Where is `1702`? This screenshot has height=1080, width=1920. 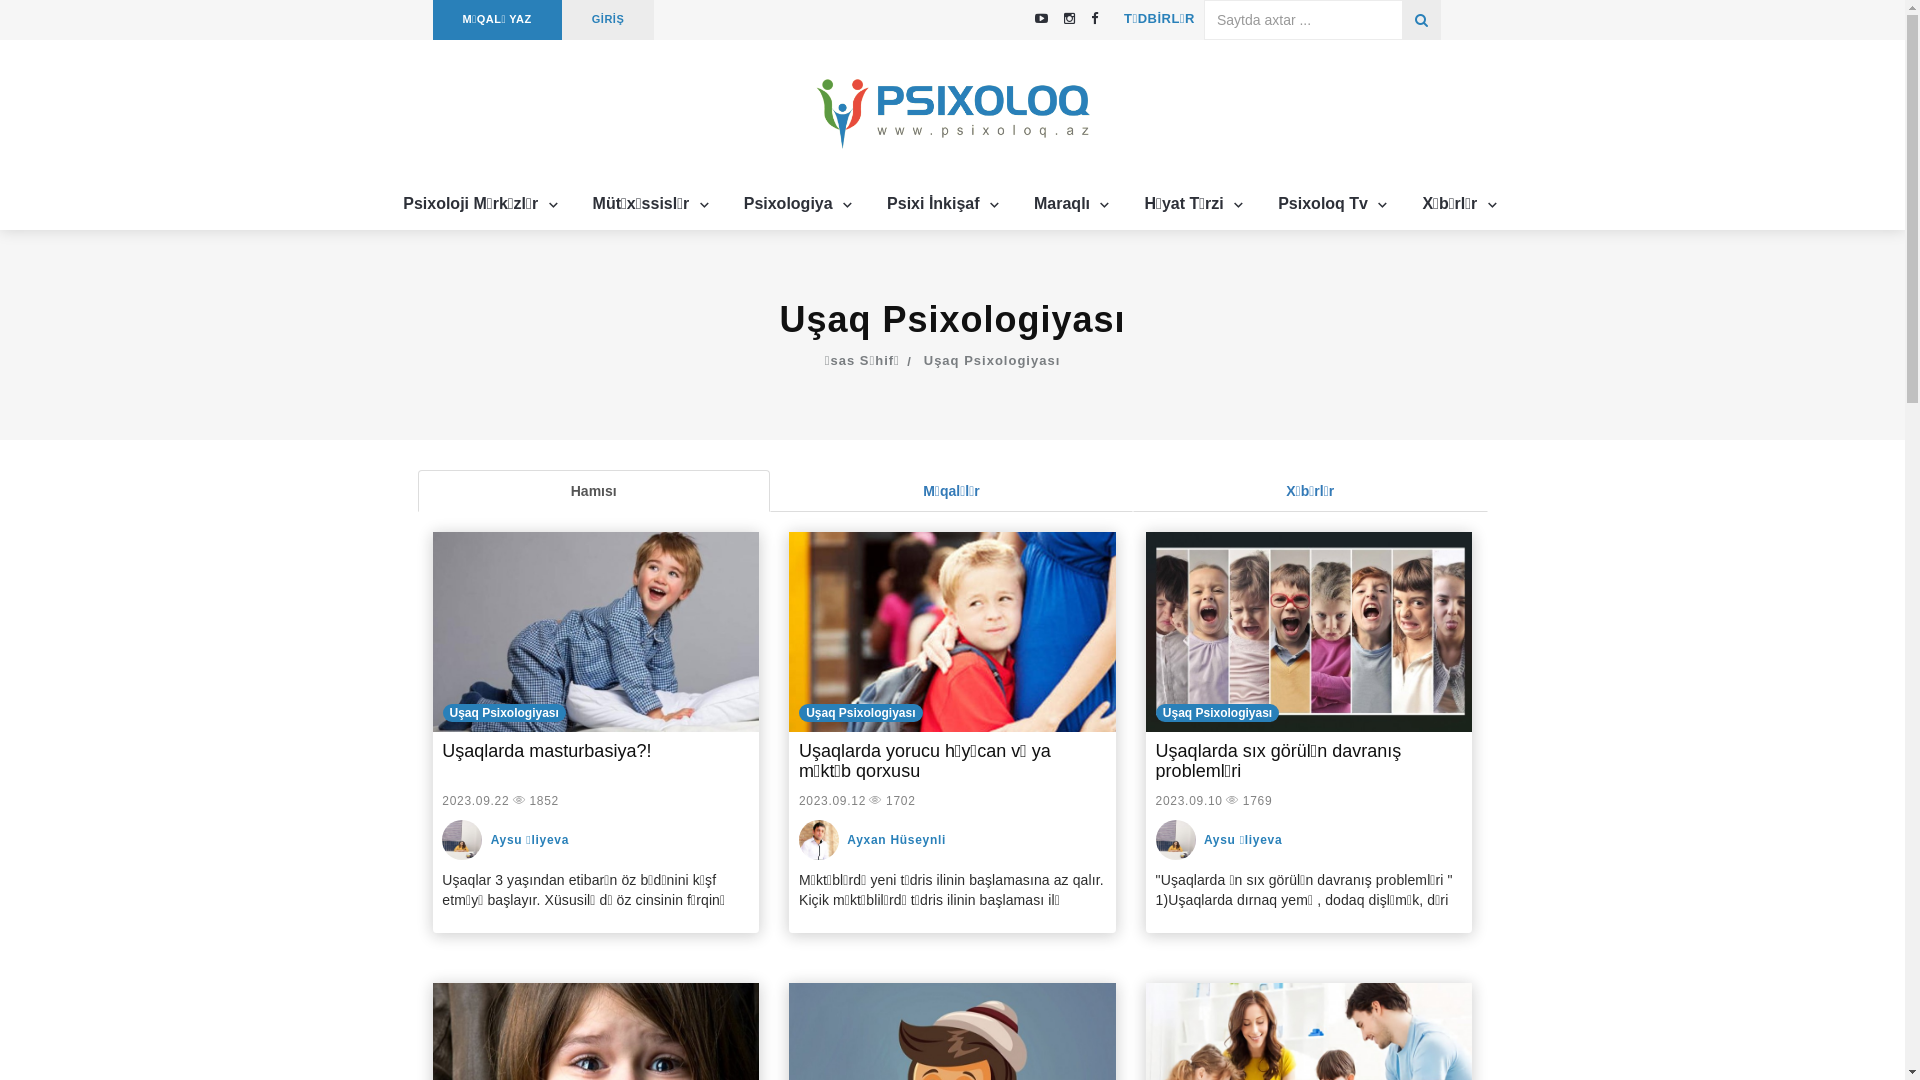 1702 is located at coordinates (901, 802).